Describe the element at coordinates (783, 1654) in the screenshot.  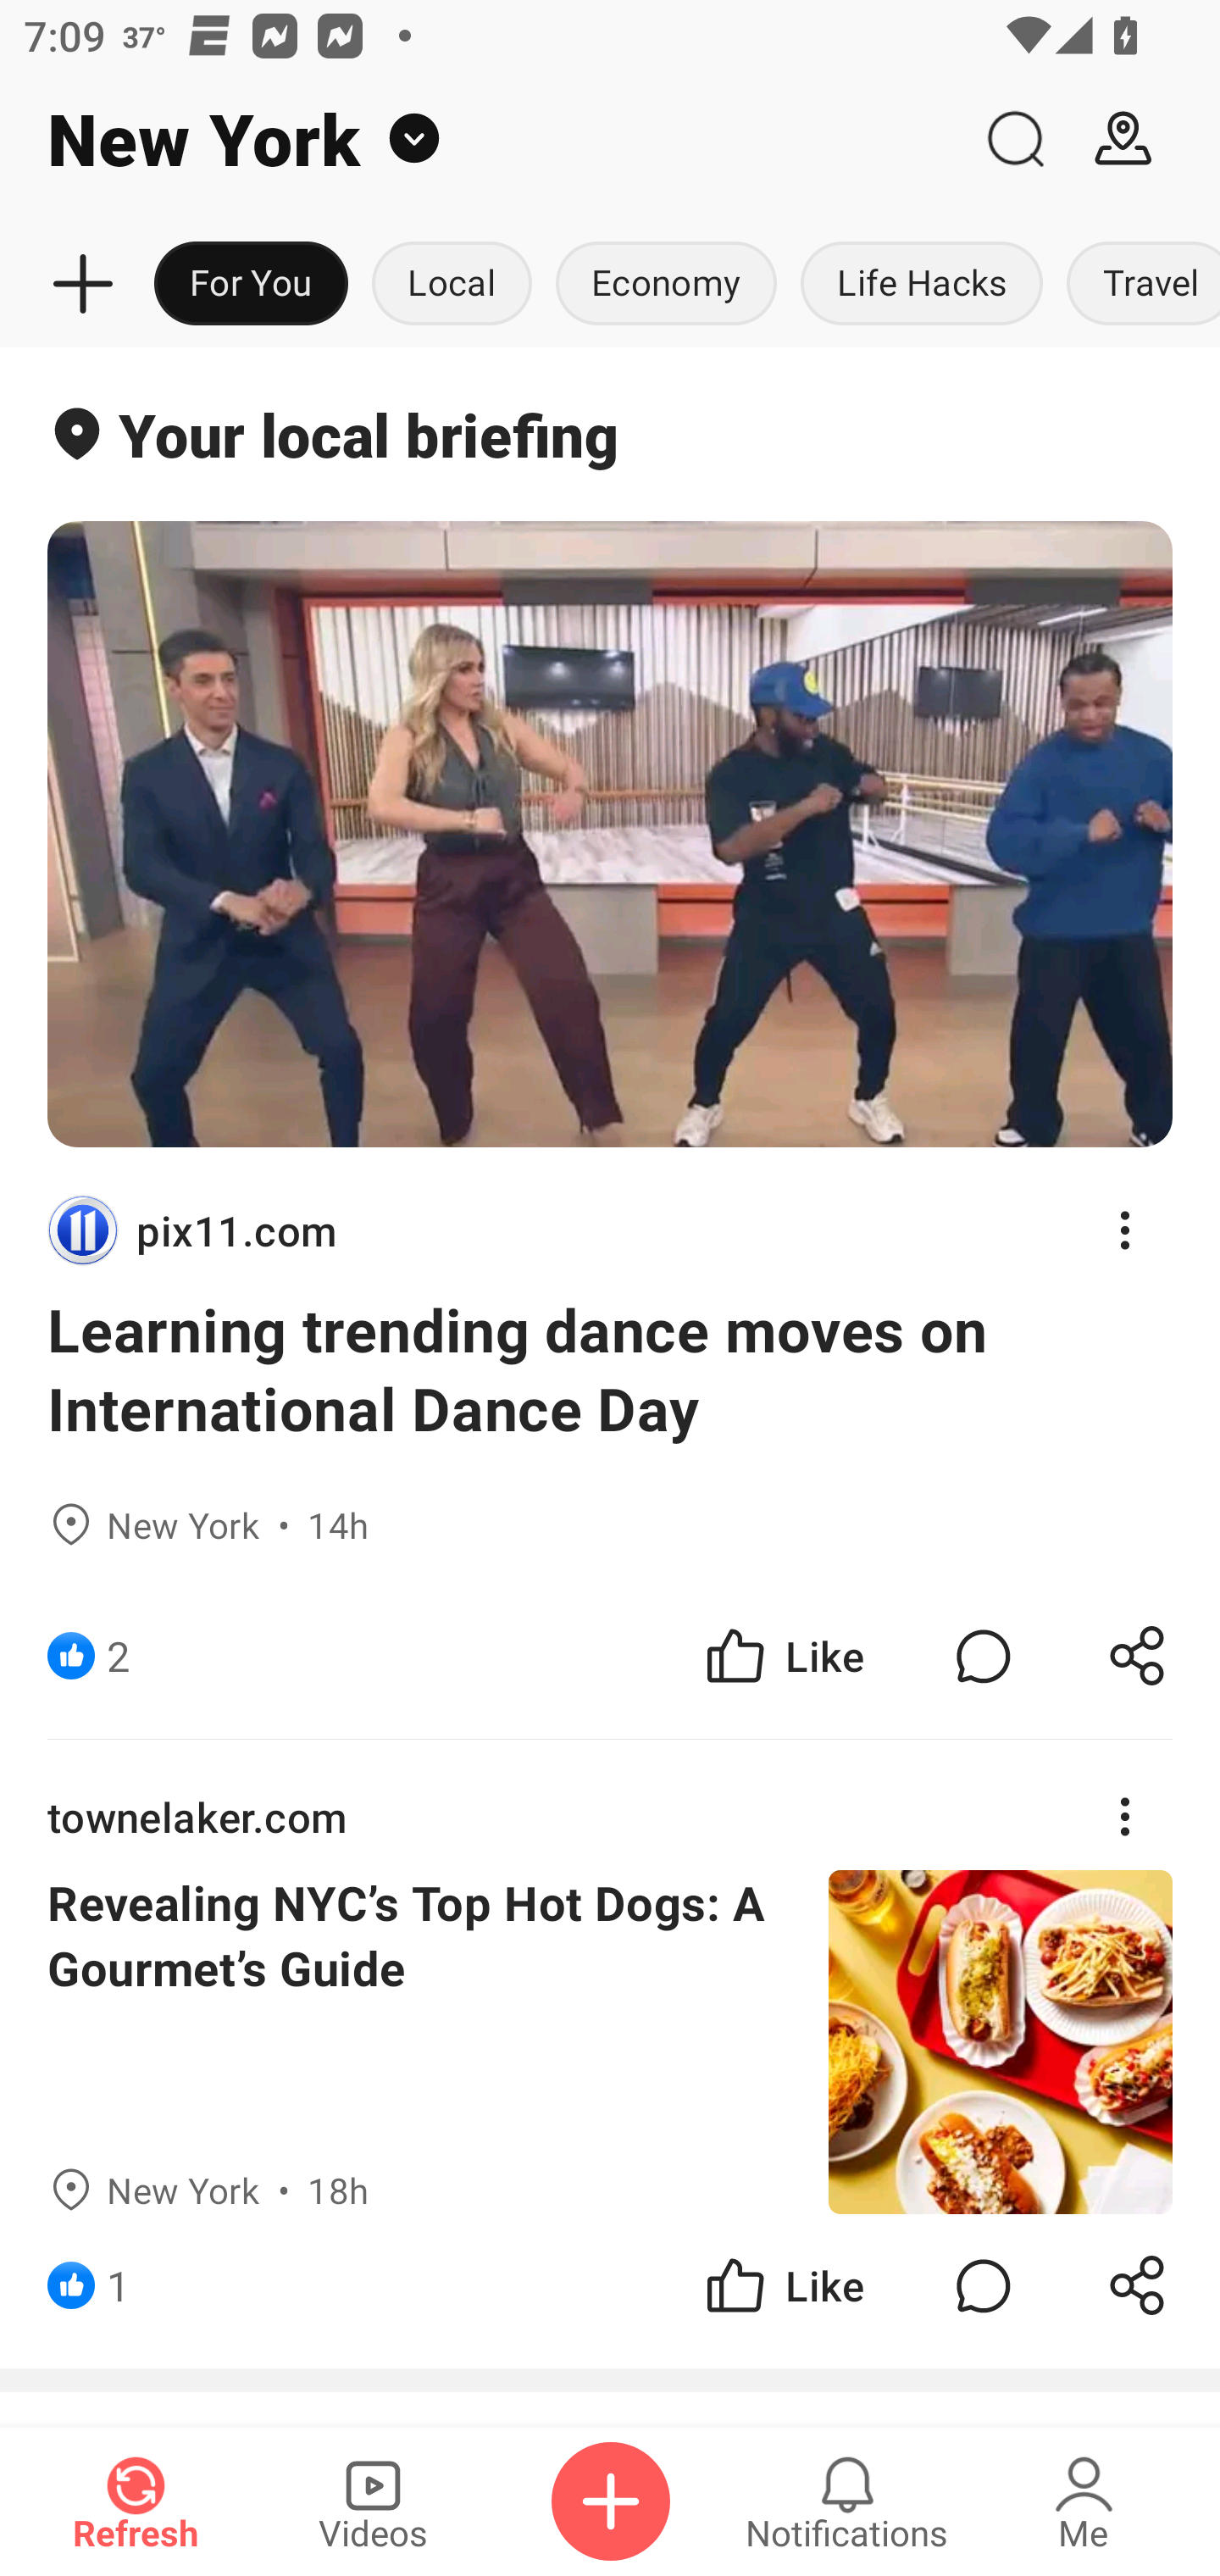
I see `Like` at that location.